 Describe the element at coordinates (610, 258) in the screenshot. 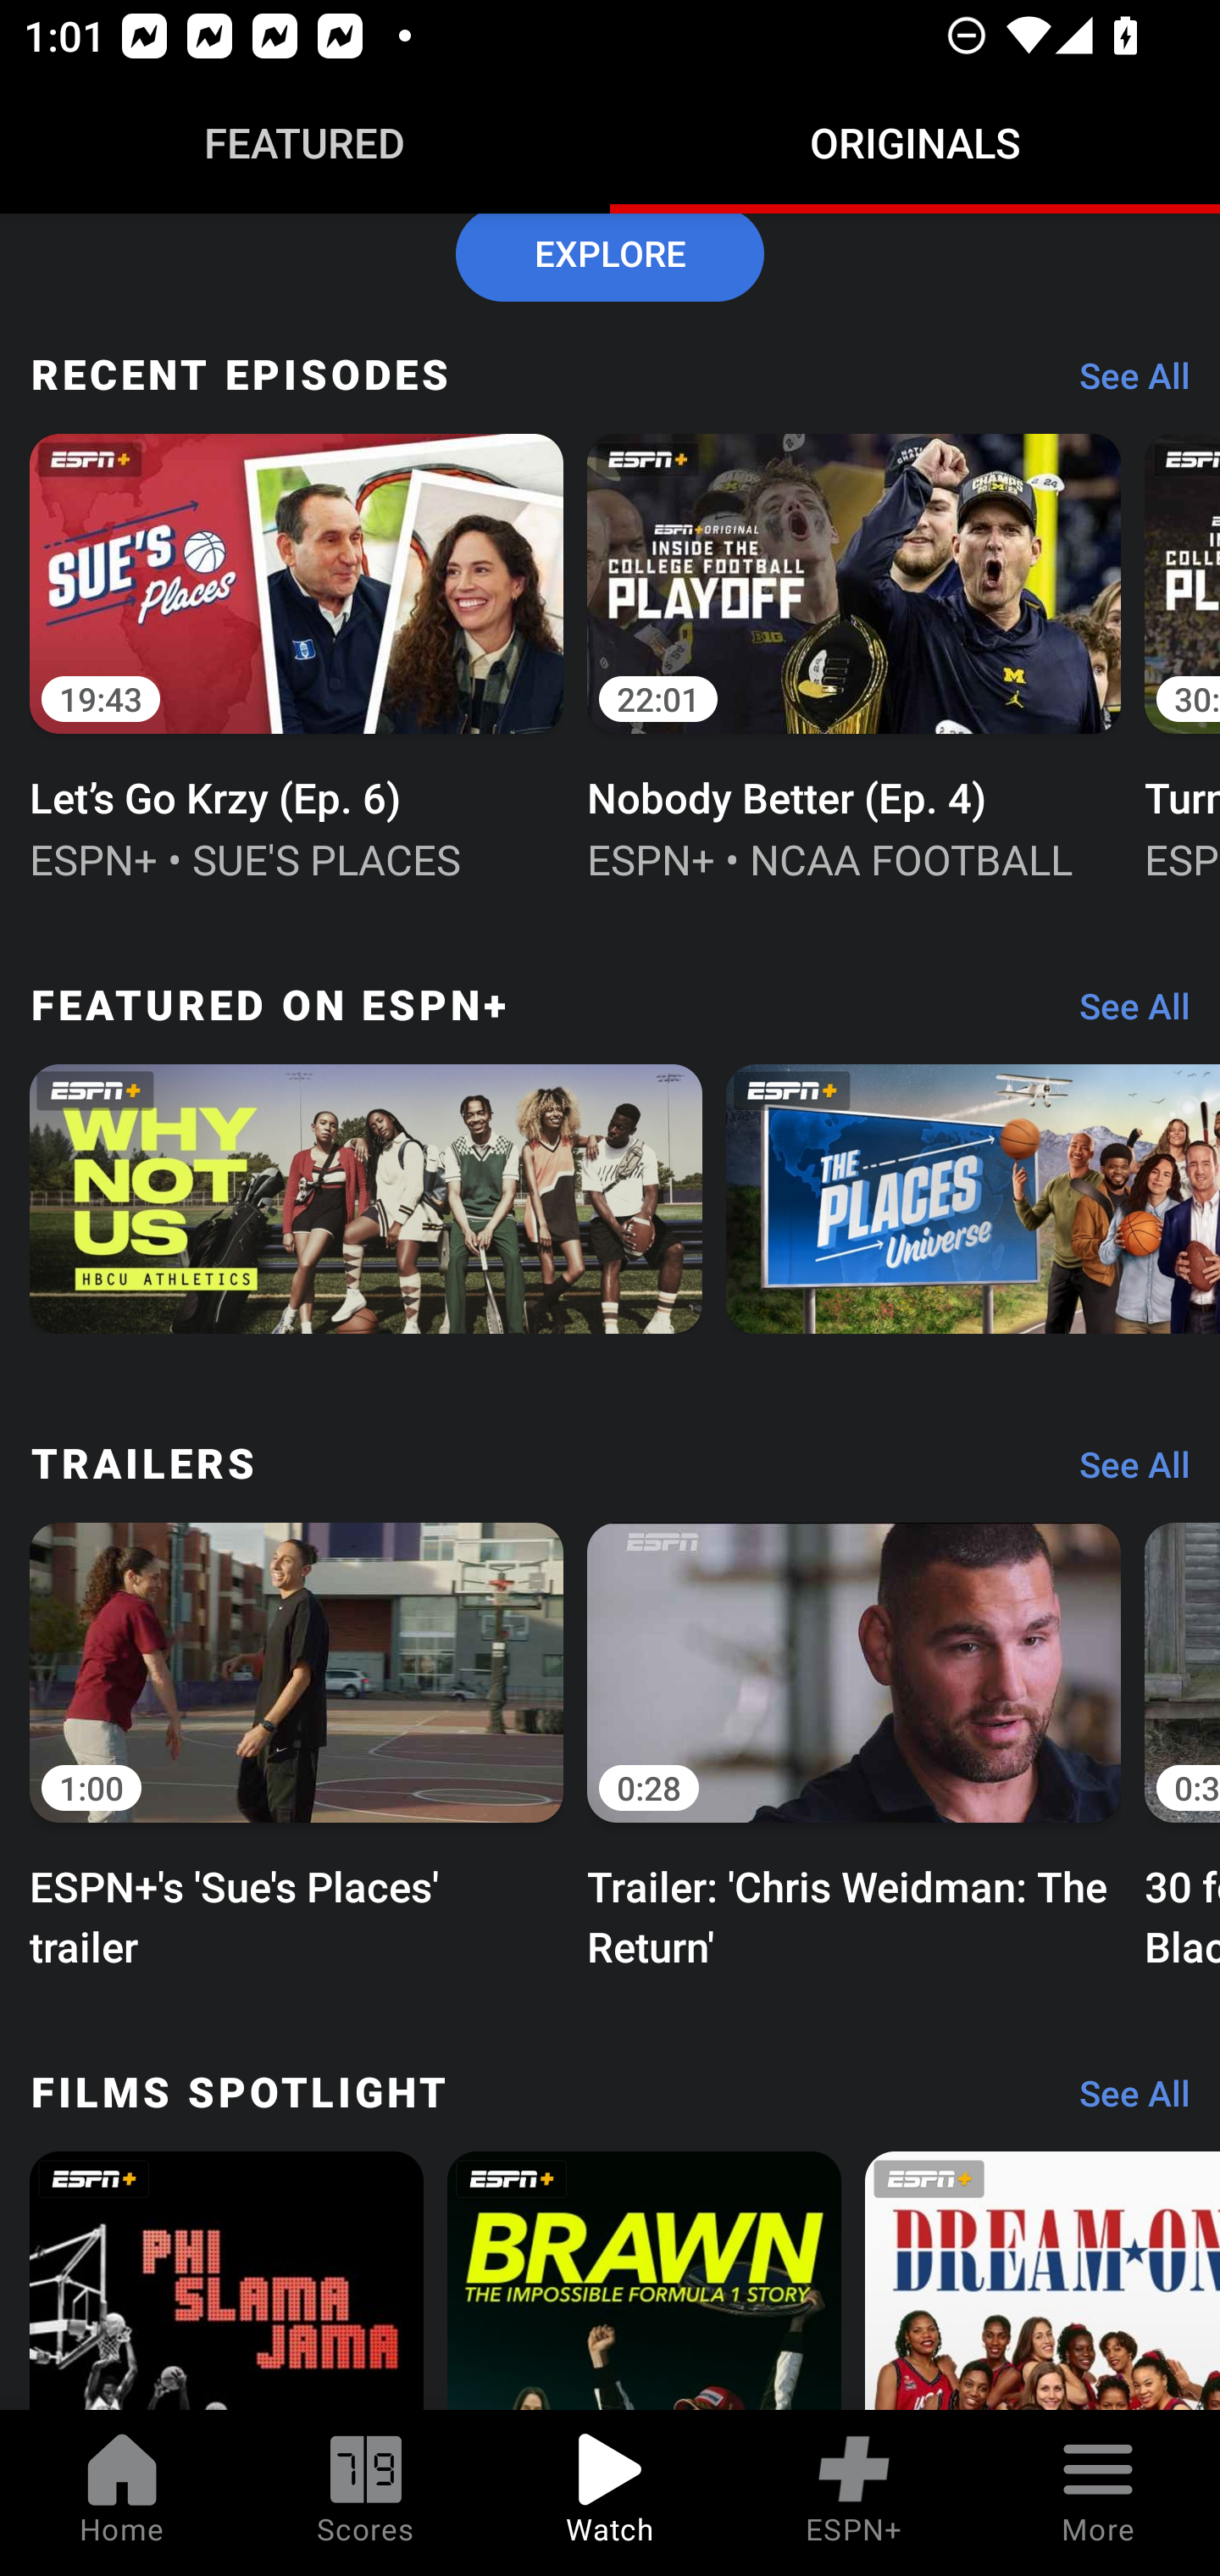

I see `EXPLORE` at that location.